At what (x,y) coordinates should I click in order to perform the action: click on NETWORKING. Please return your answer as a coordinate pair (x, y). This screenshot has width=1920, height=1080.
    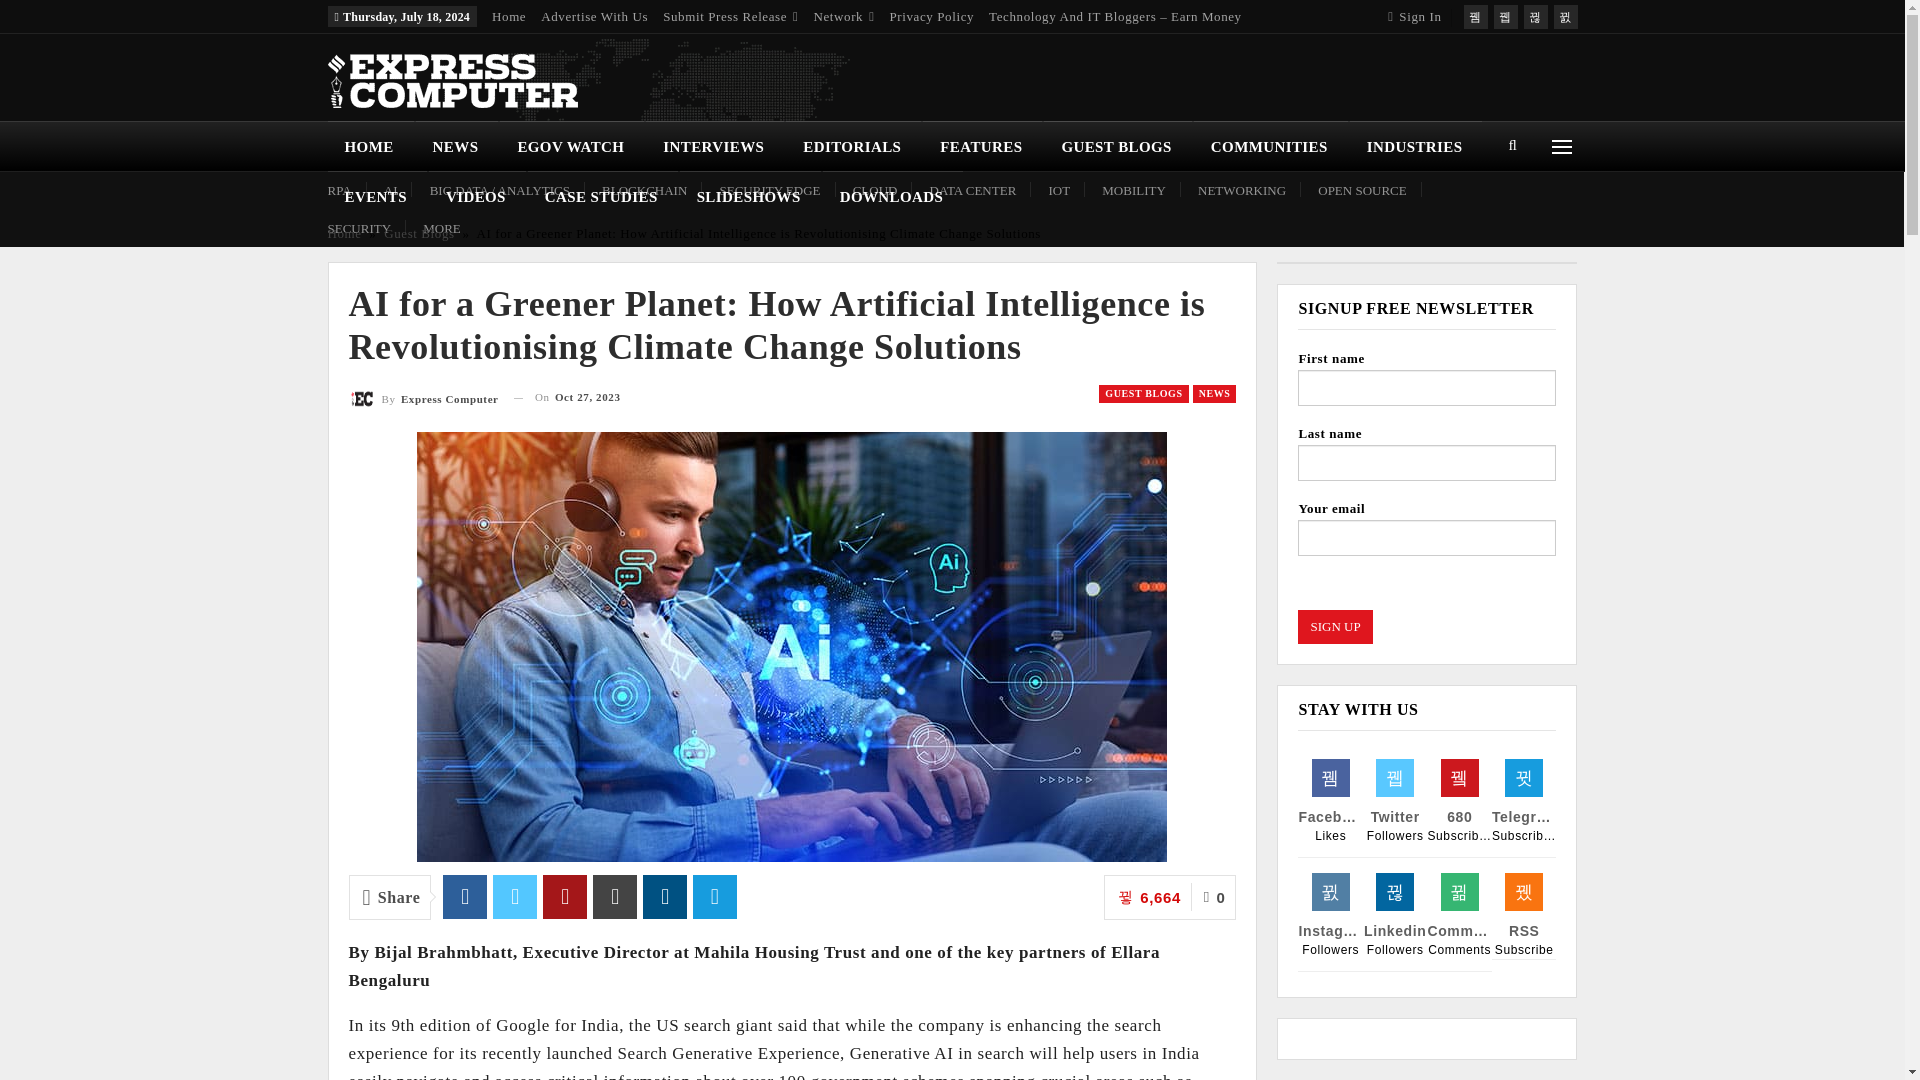
    Looking at the image, I should click on (1242, 190).